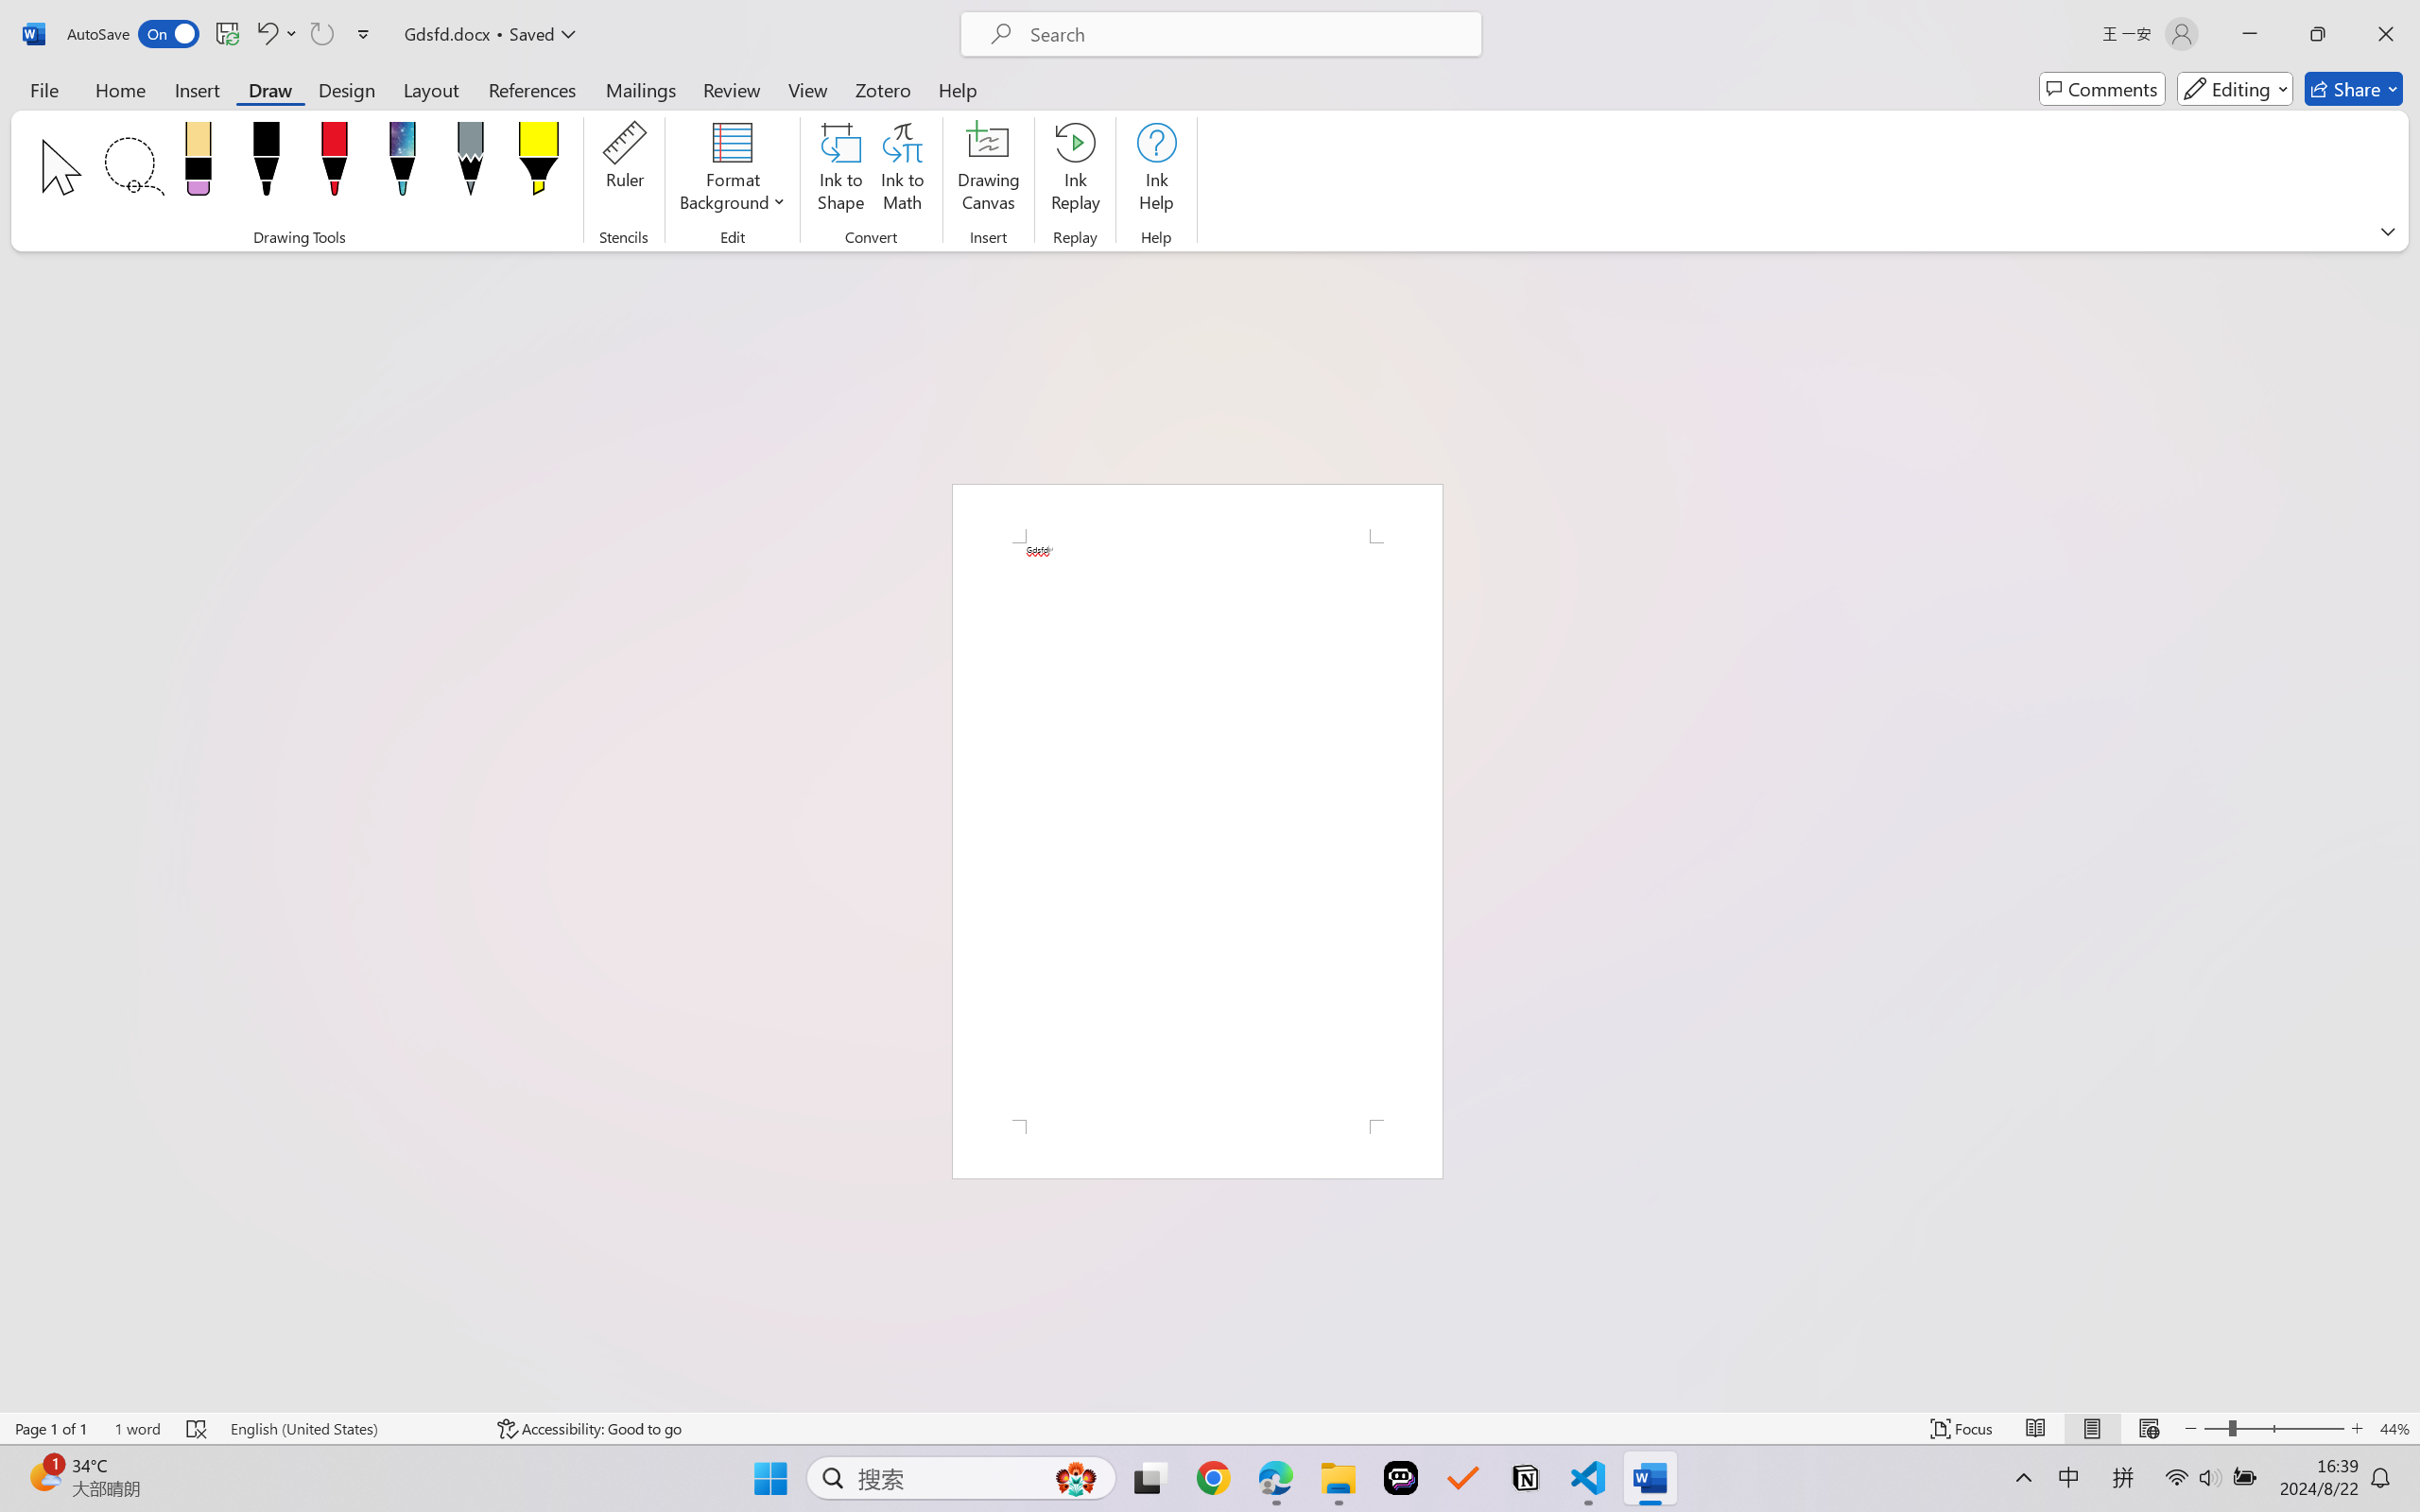 This screenshot has width=2420, height=1512. Describe the element at coordinates (276, 34) in the screenshot. I see `Undo Apply Quick Style` at that location.